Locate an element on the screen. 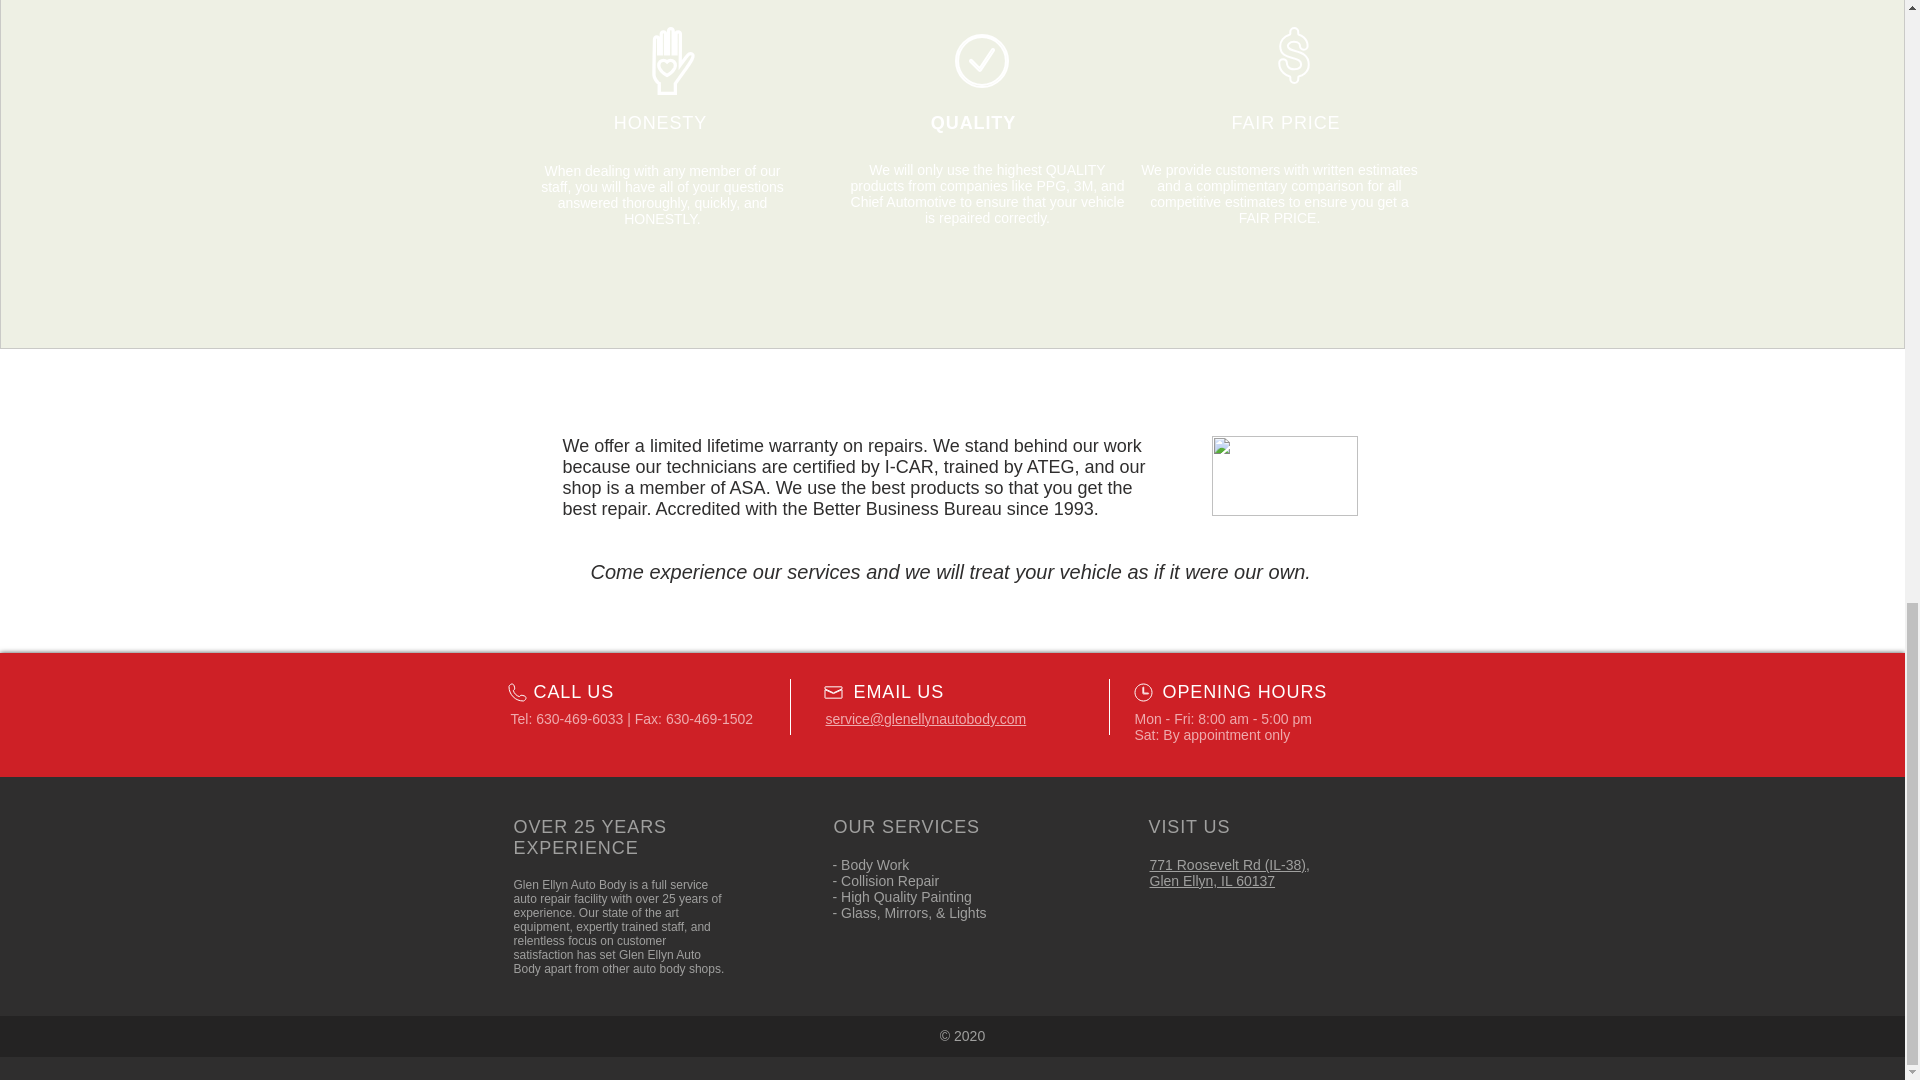 The image size is (1920, 1080). ASA is located at coordinates (748, 488).